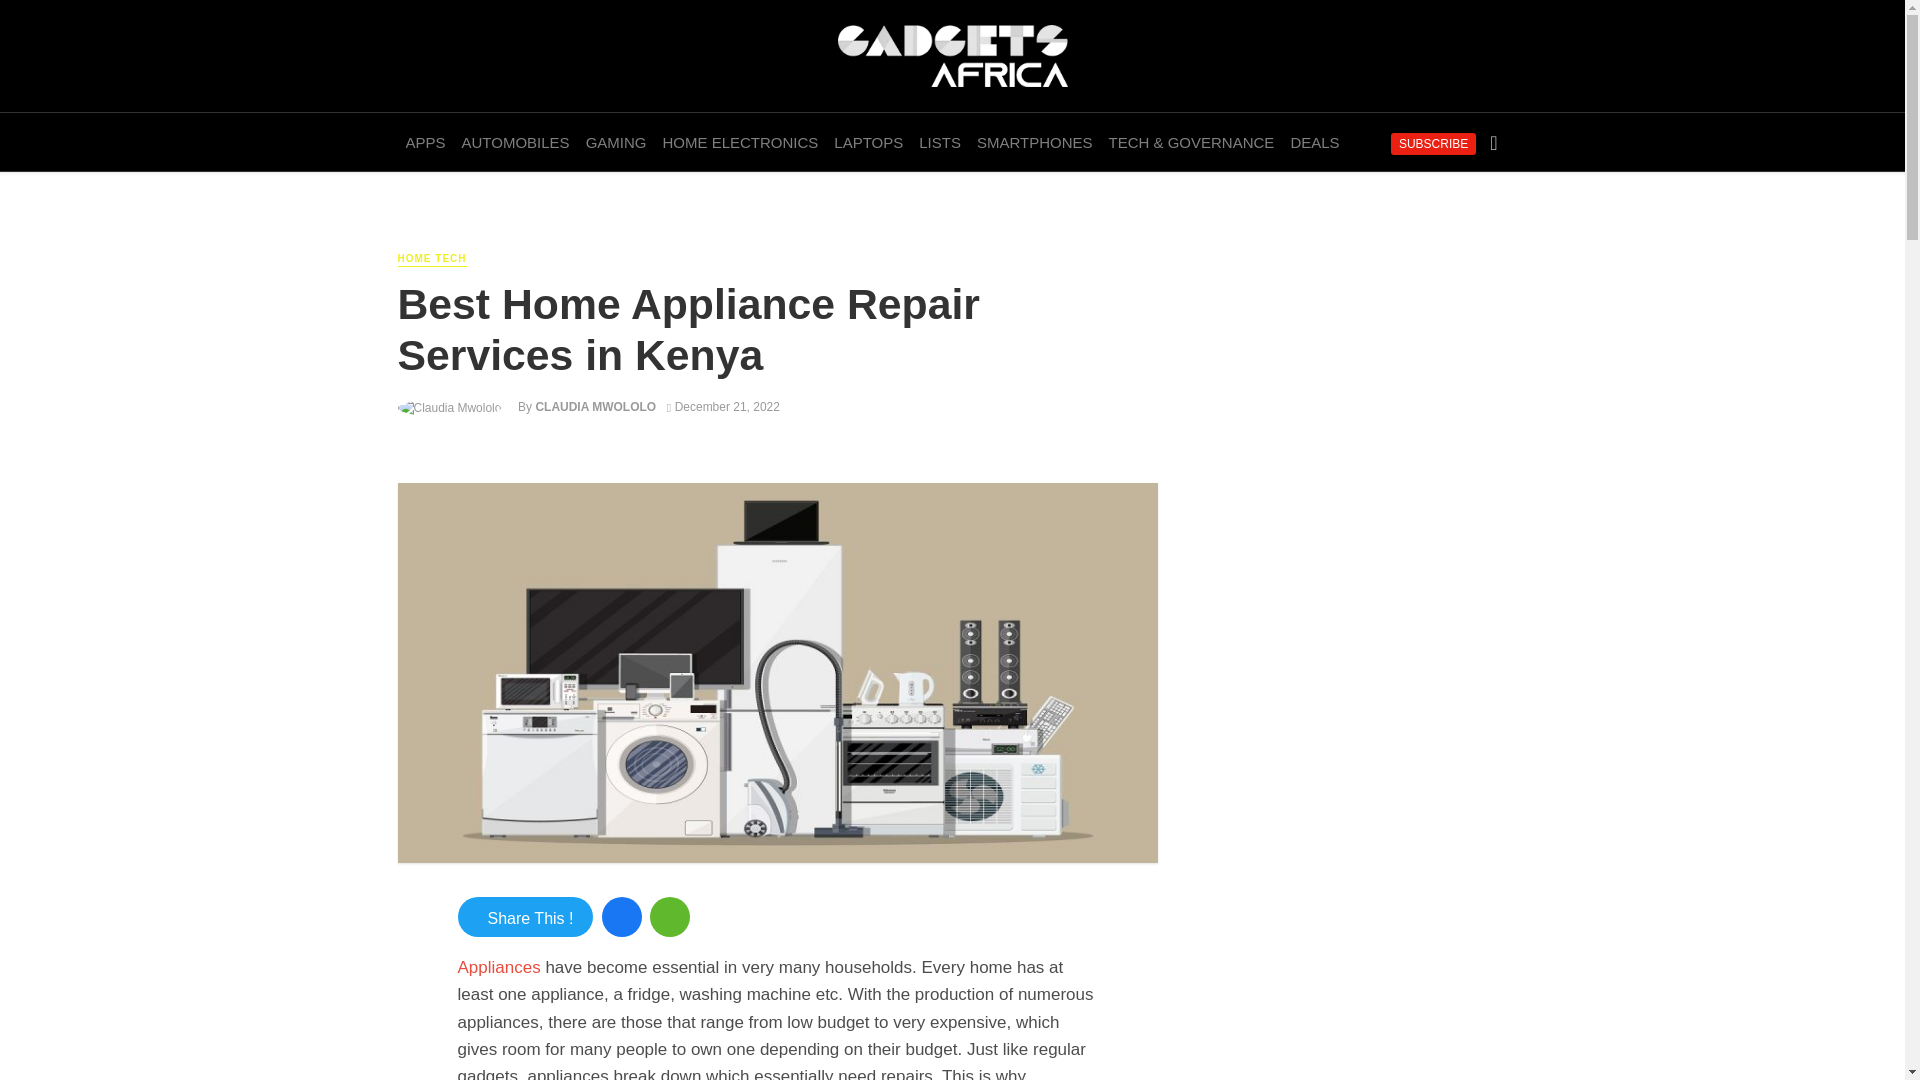 The image size is (1920, 1080). What do you see at coordinates (526, 917) in the screenshot?
I see `Tweet this !` at bounding box center [526, 917].